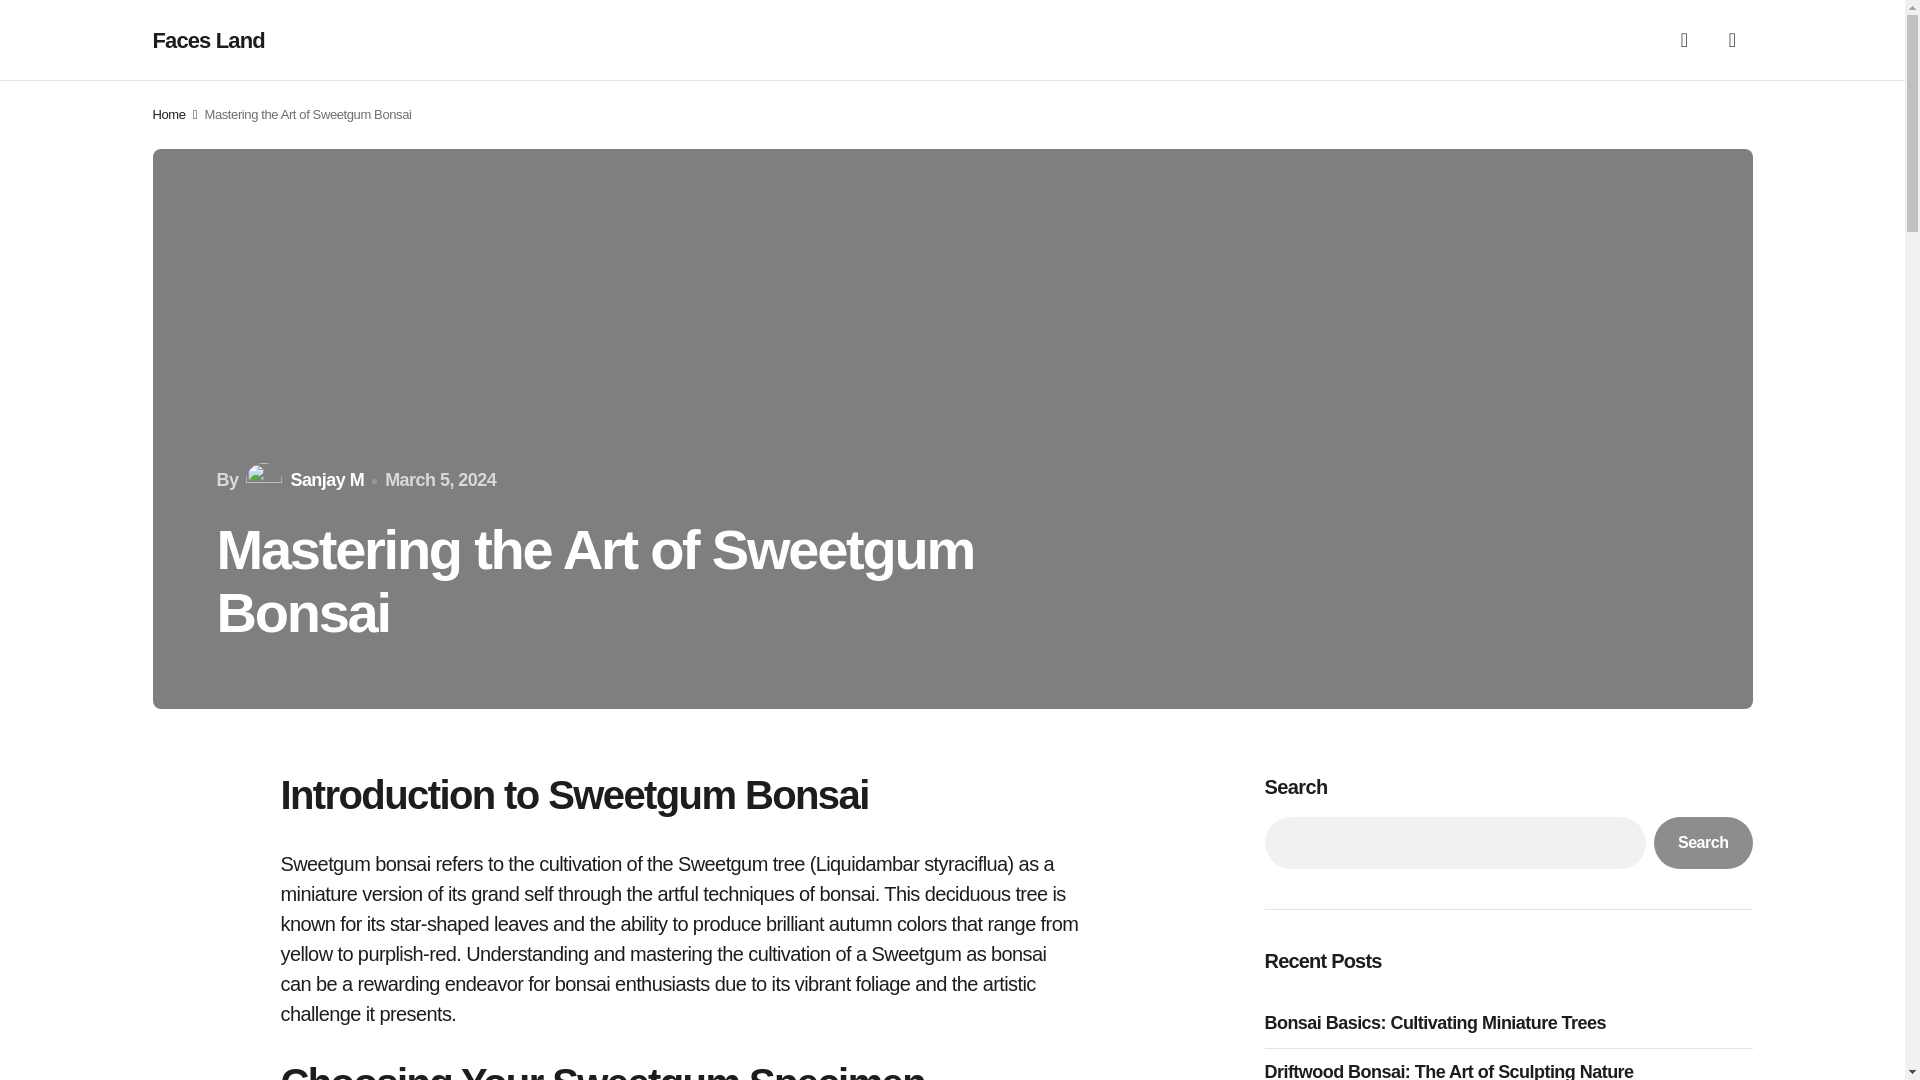 This screenshot has height=1080, width=1920. I want to click on Faces Land, so click(208, 40).